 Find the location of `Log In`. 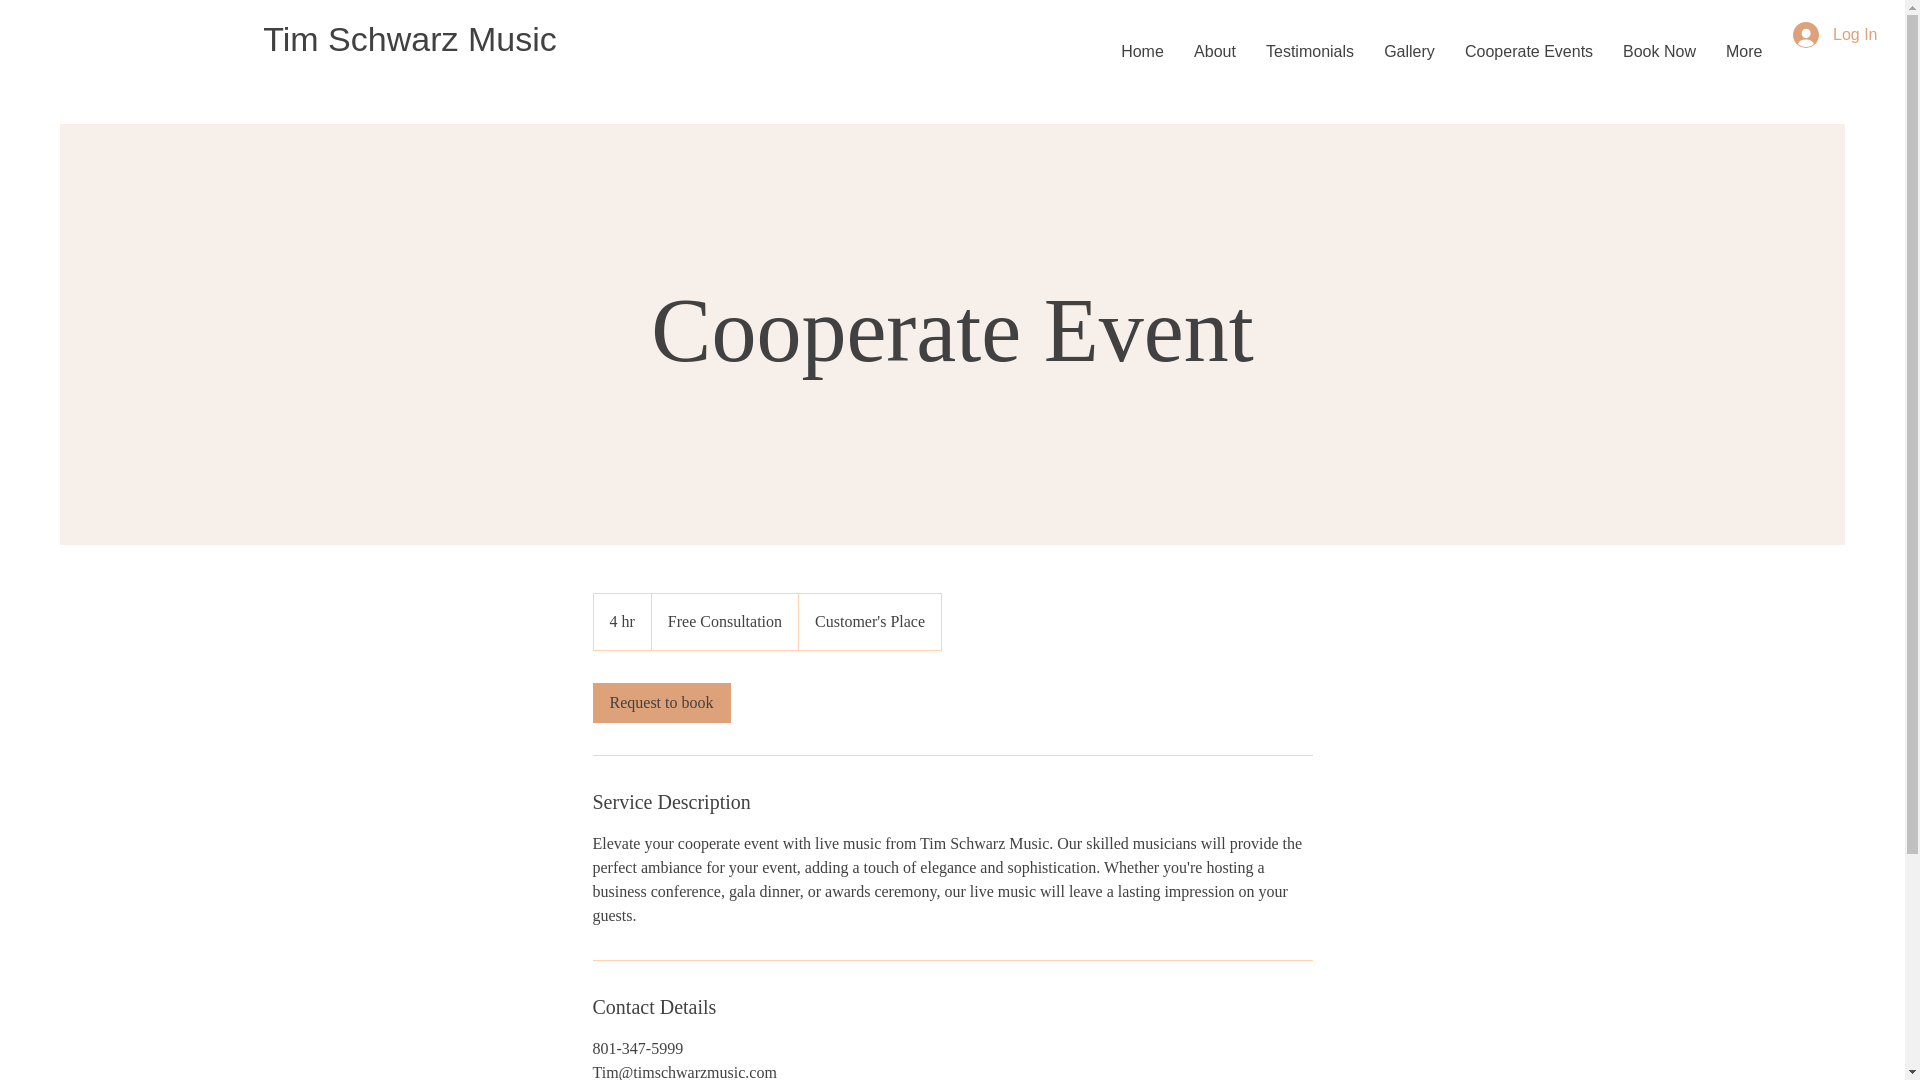

Log In is located at coordinates (1827, 35).